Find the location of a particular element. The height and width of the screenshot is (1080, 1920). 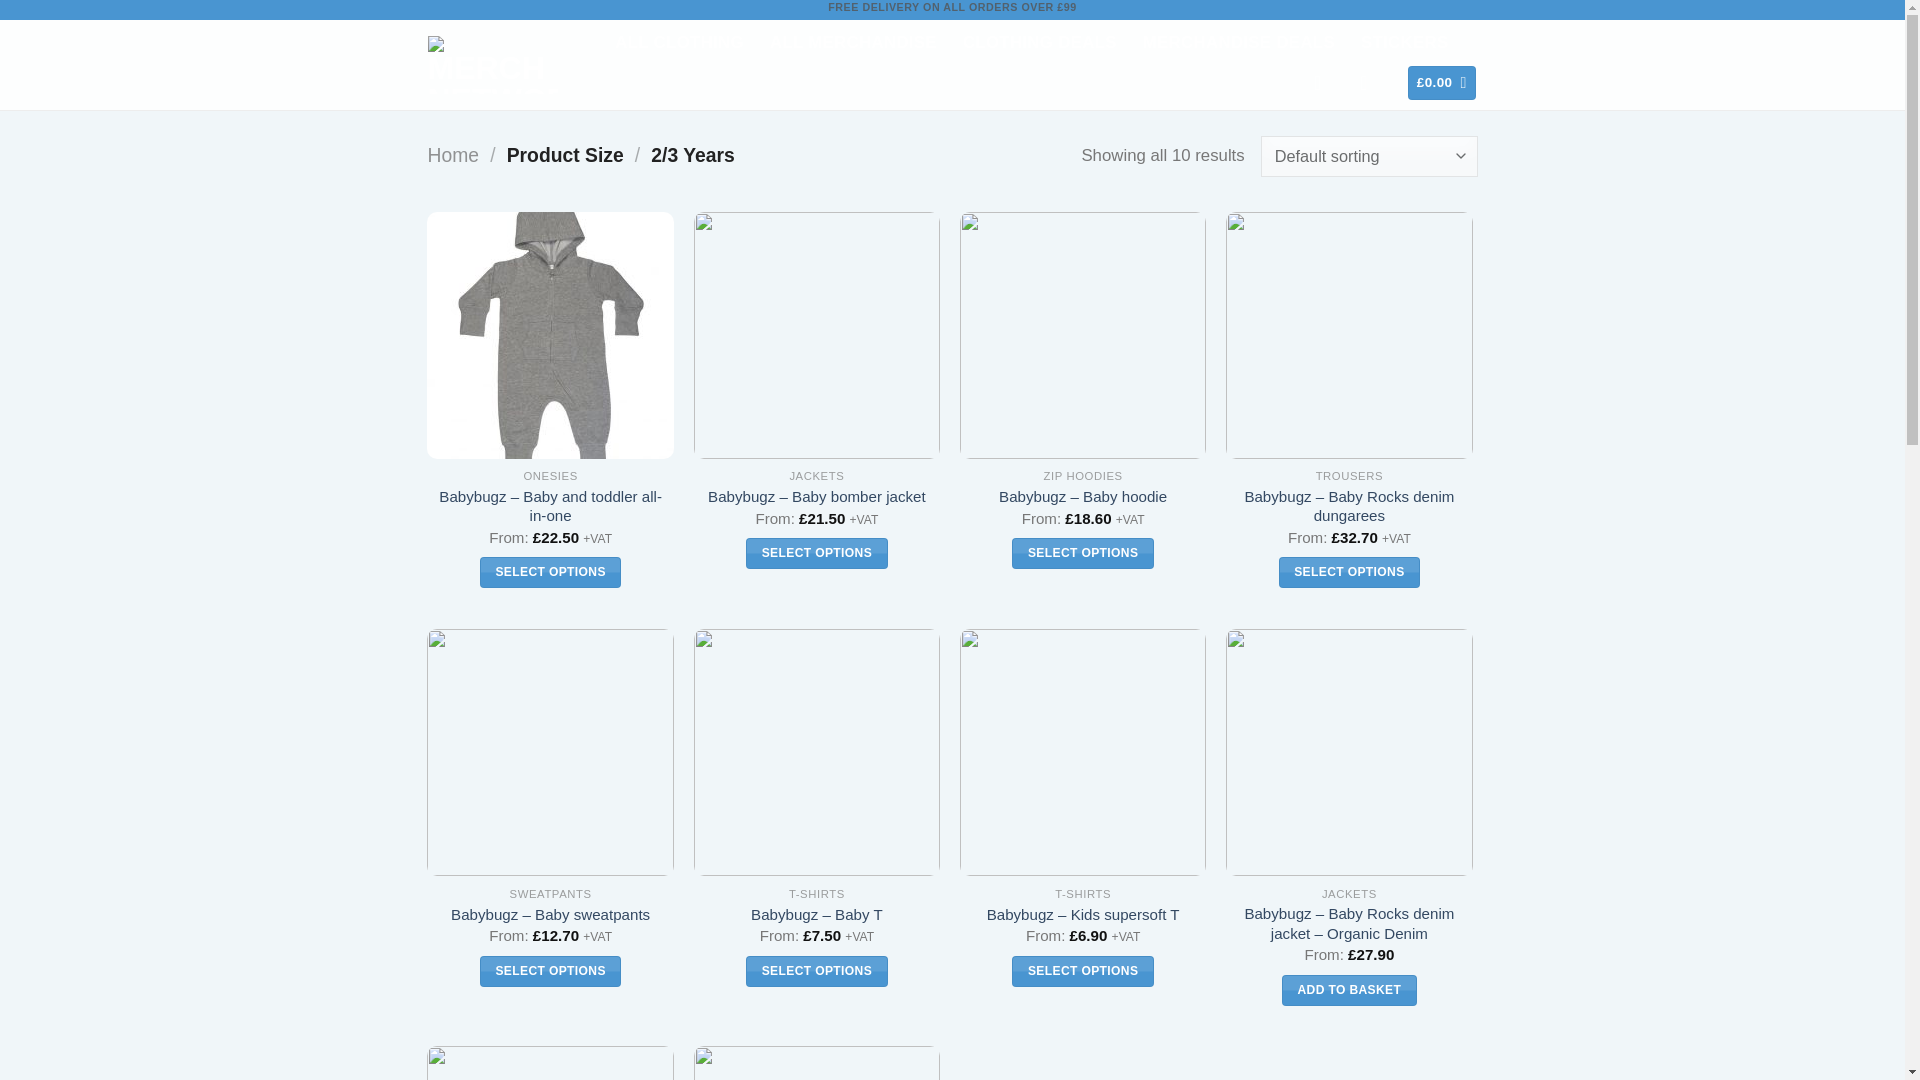

ALL MERCHANDISE is located at coordinates (852, 42).